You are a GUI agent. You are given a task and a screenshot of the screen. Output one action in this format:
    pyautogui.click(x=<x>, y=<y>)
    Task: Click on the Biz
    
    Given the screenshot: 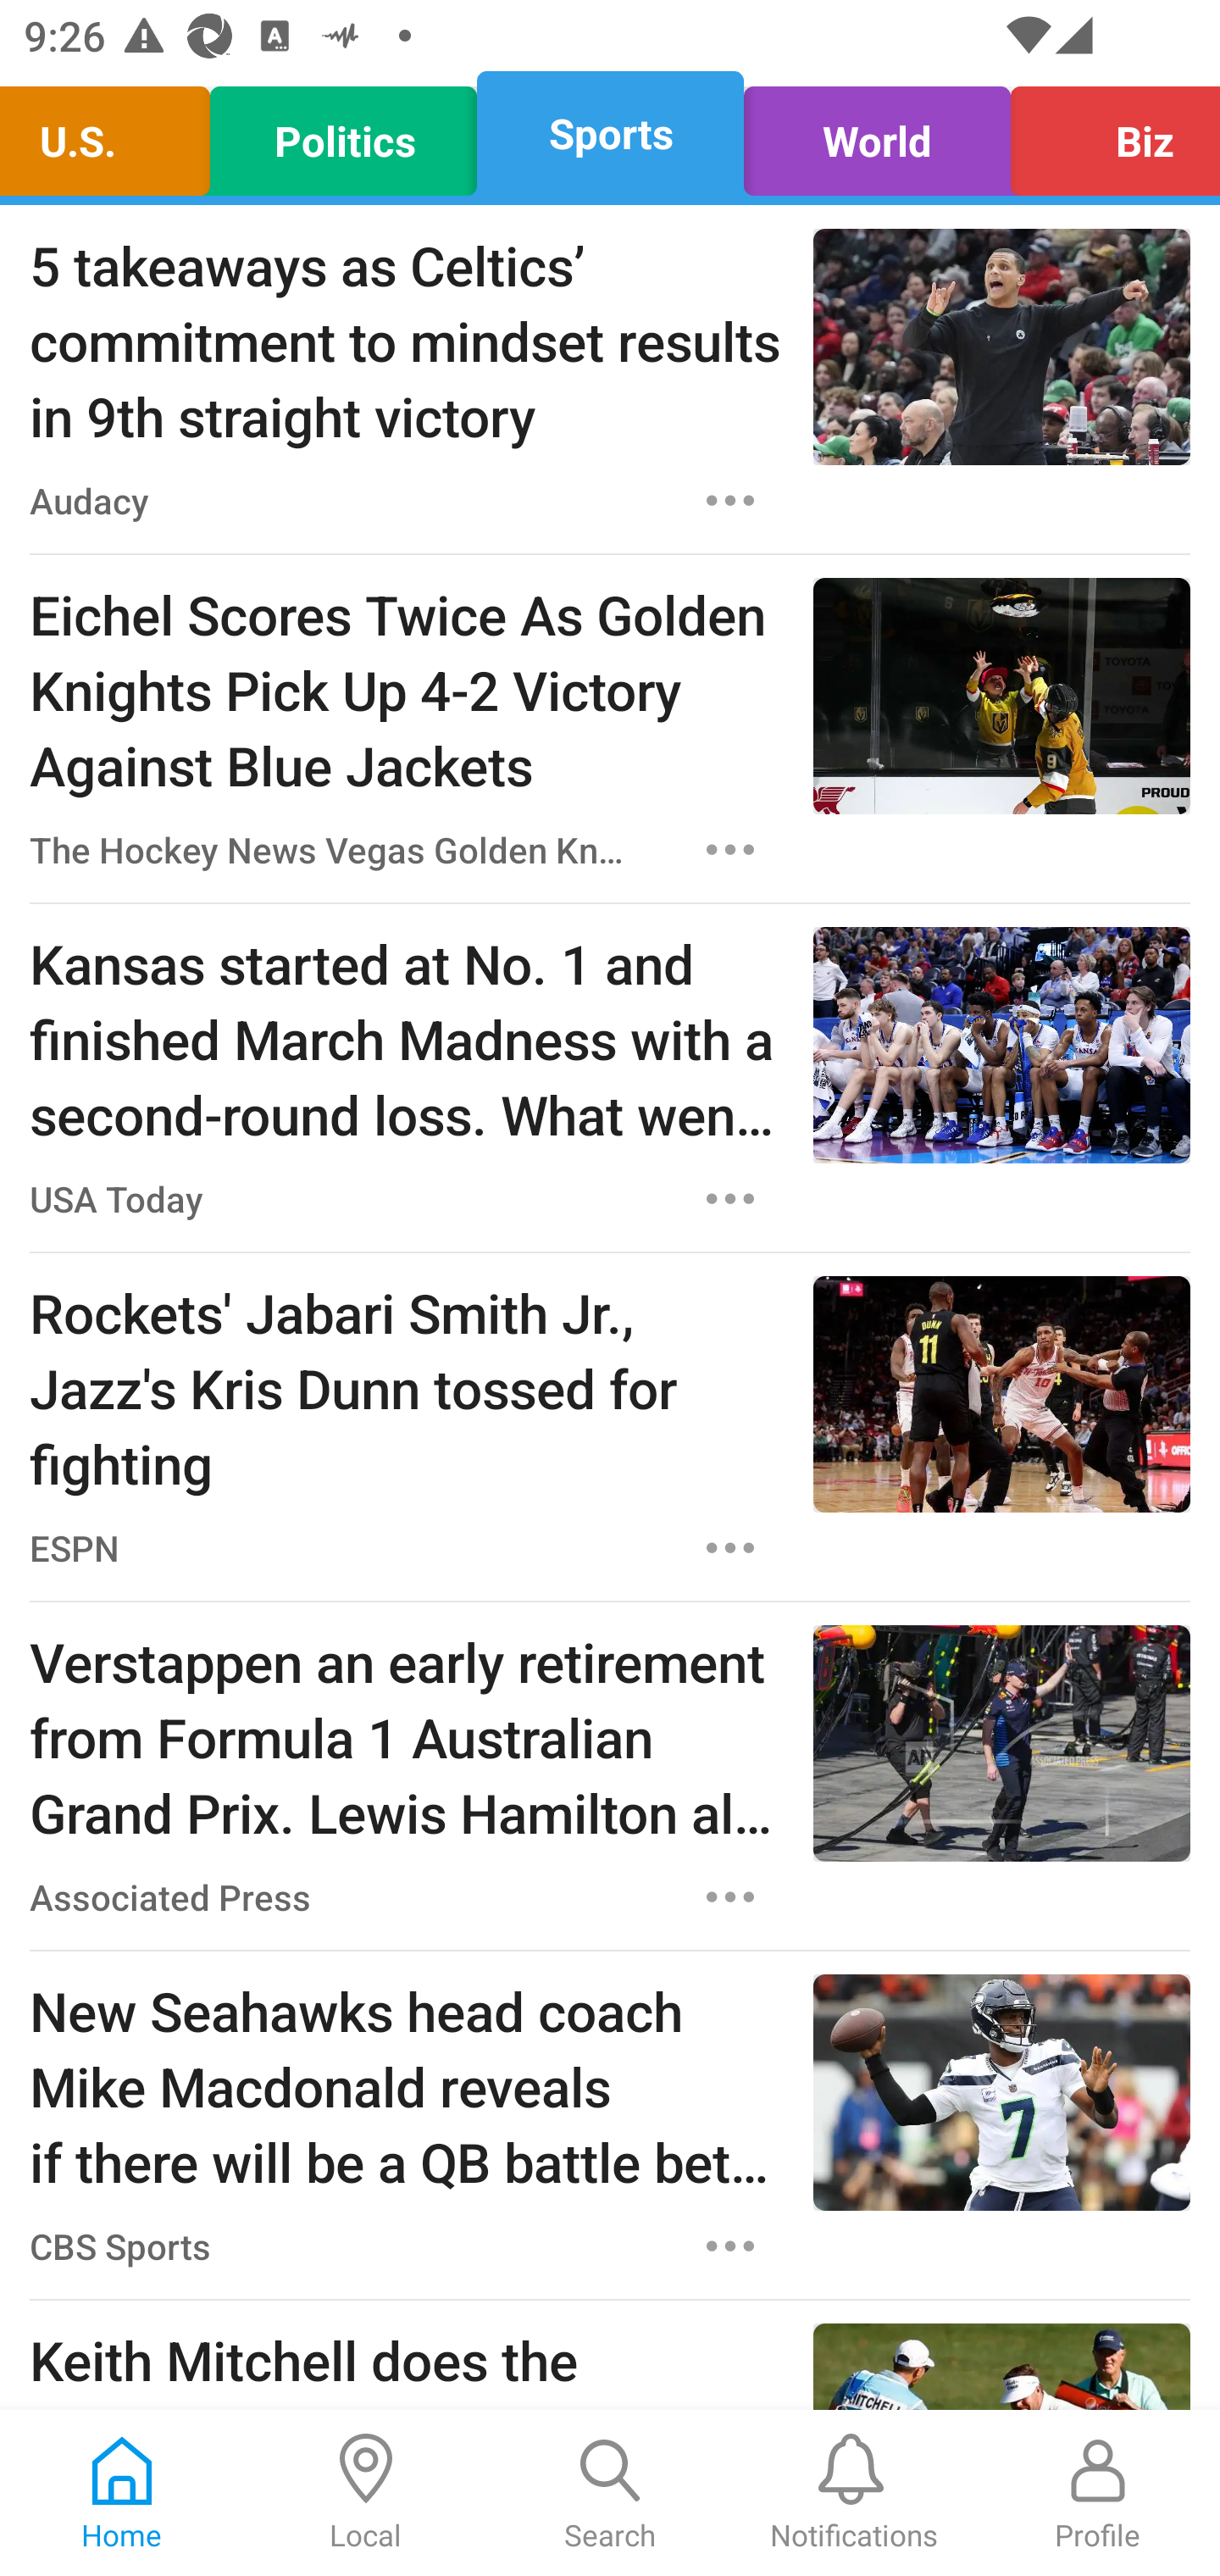 What is the action you would take?
    pyautogui.click(x=1106, y=134)
    